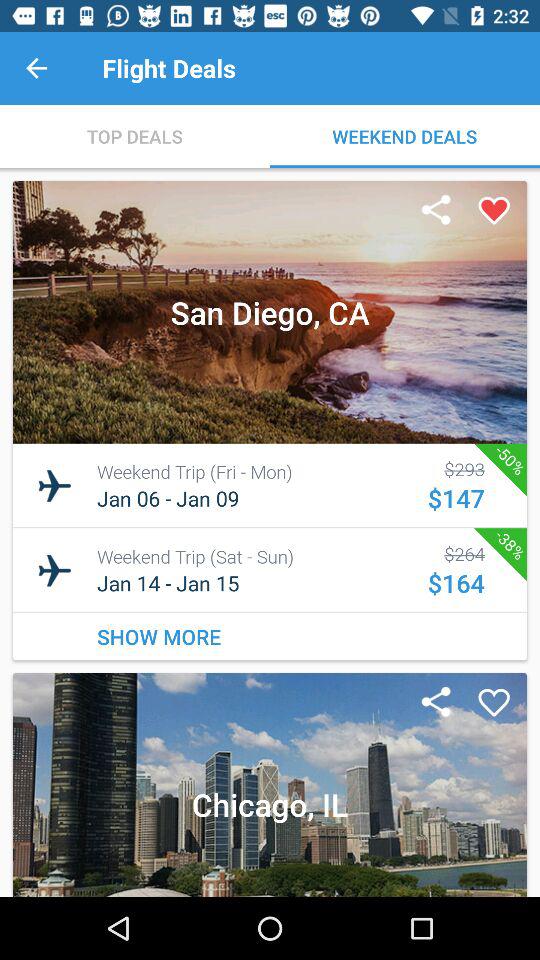  I want to click on share flight deal, so click(436, 211).